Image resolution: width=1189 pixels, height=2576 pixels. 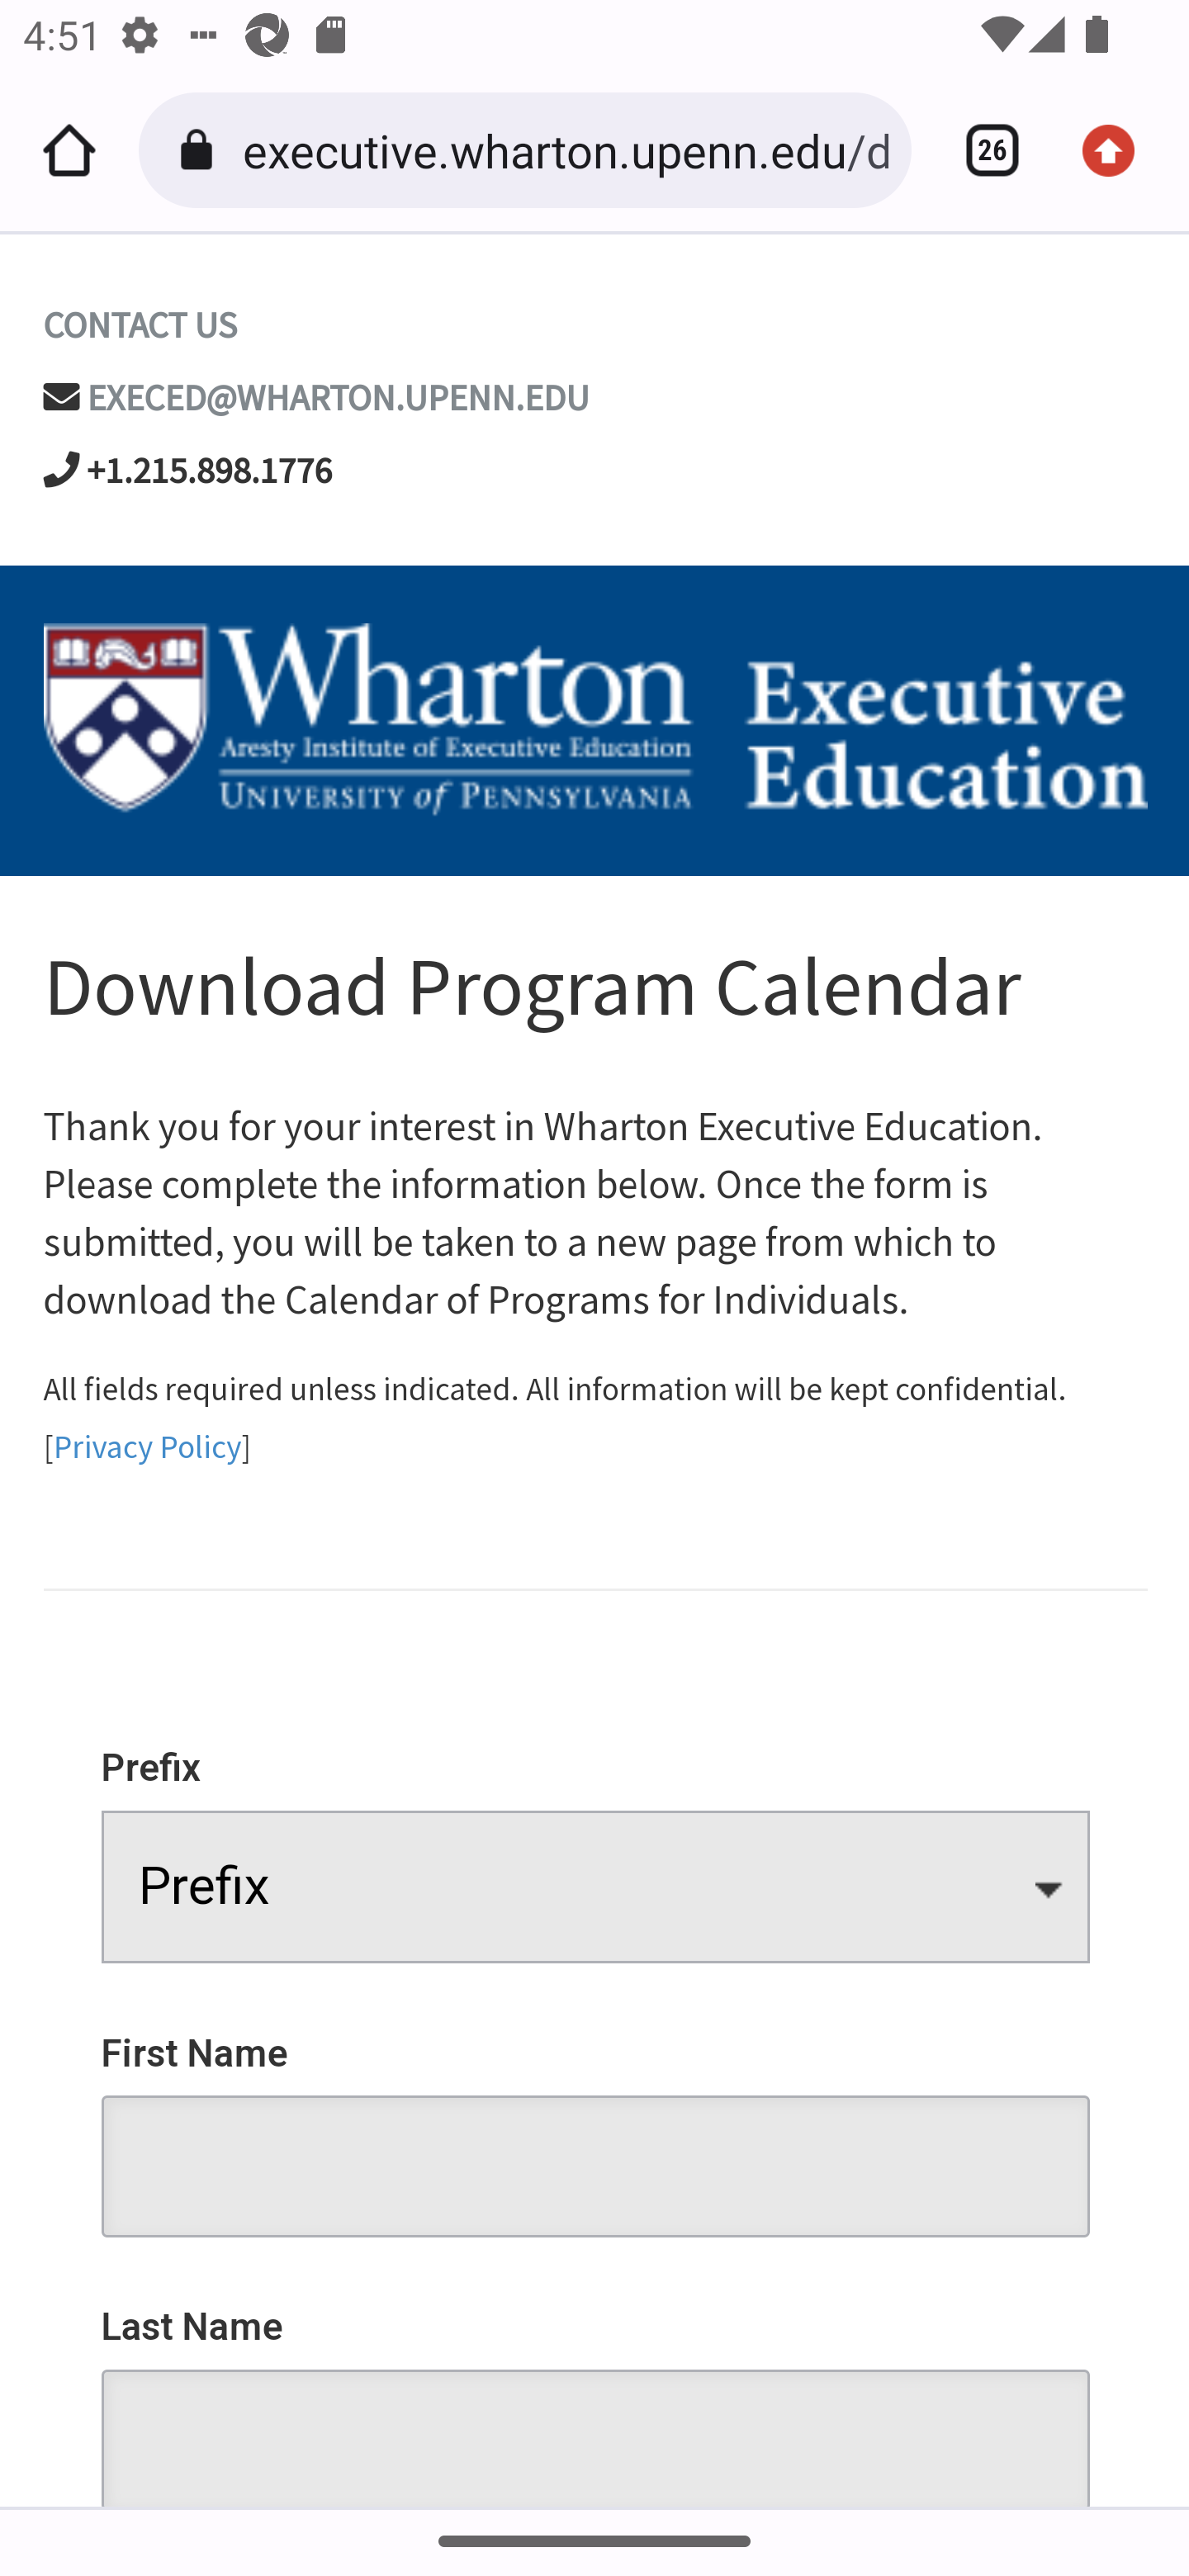 I want to click on First Name, so click(x=595, y=2114).